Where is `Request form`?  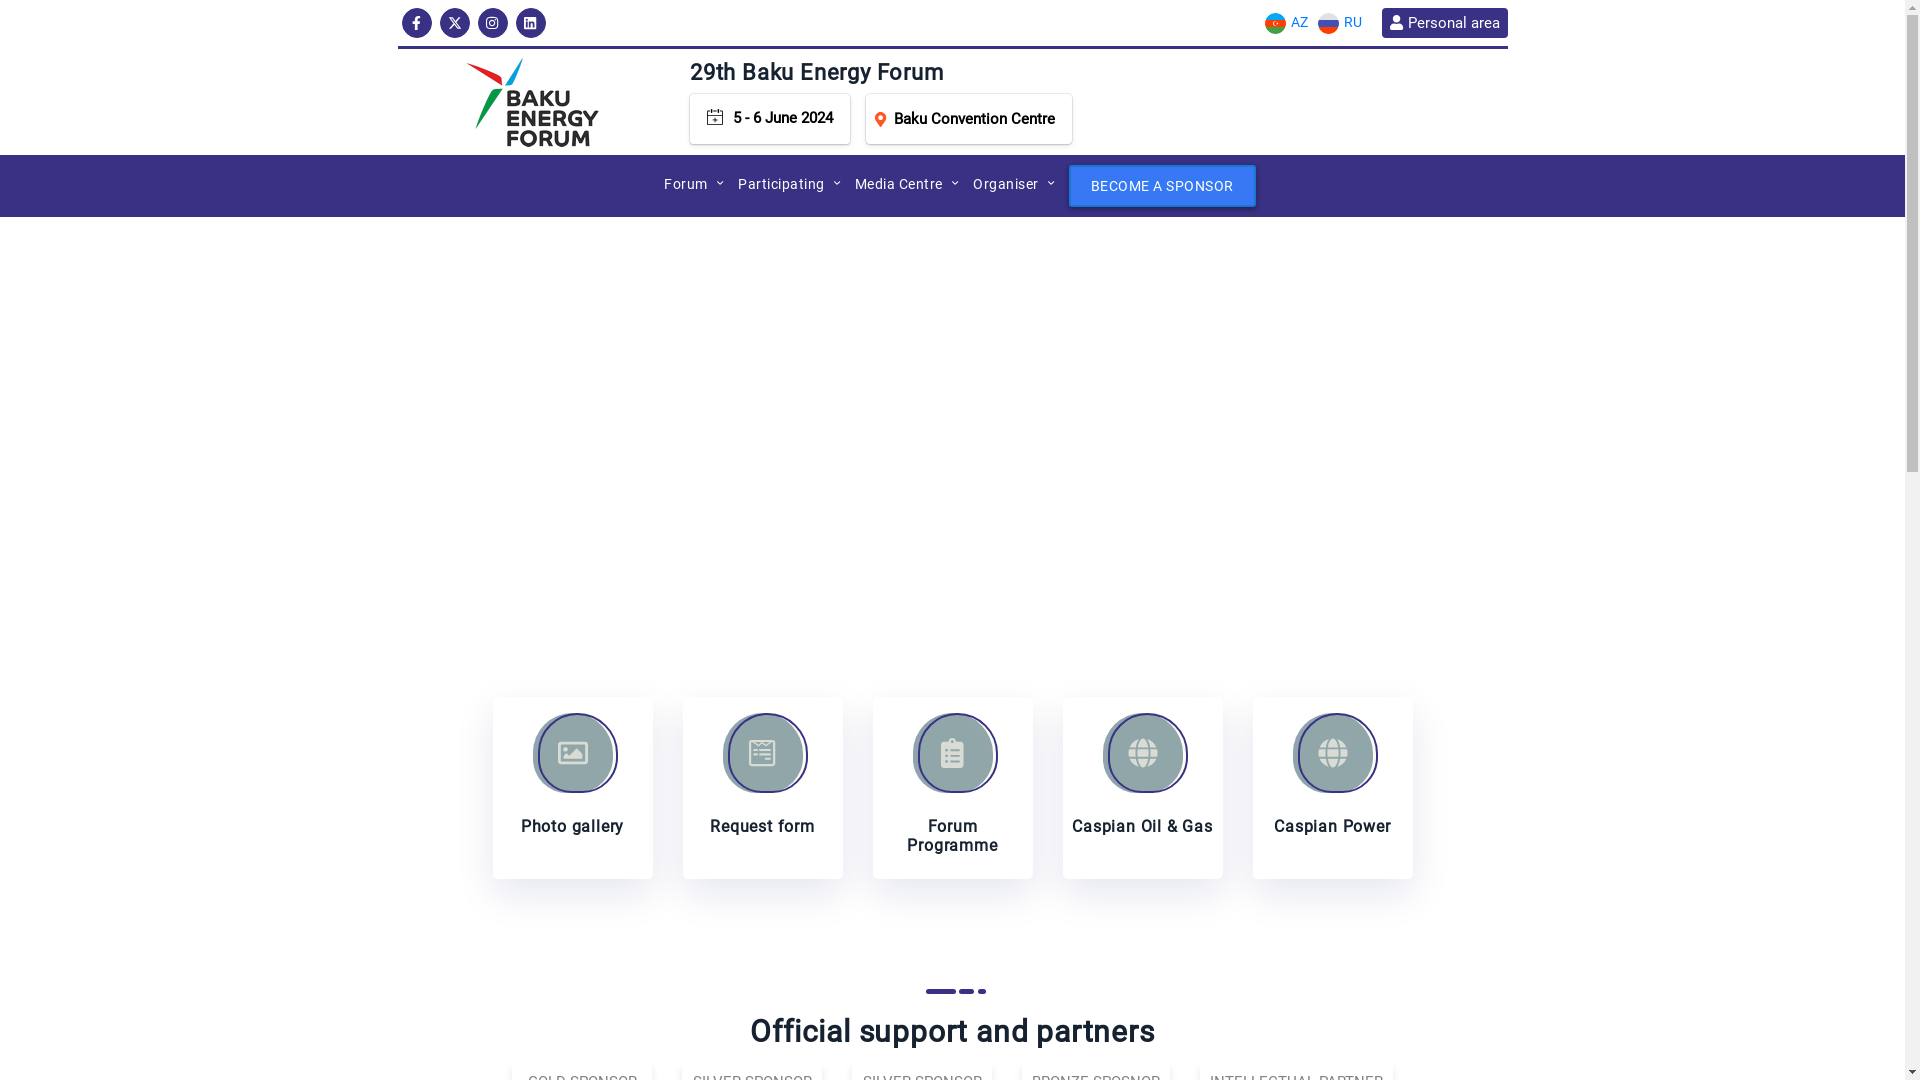
Request form is located at coordinates (762, 788).